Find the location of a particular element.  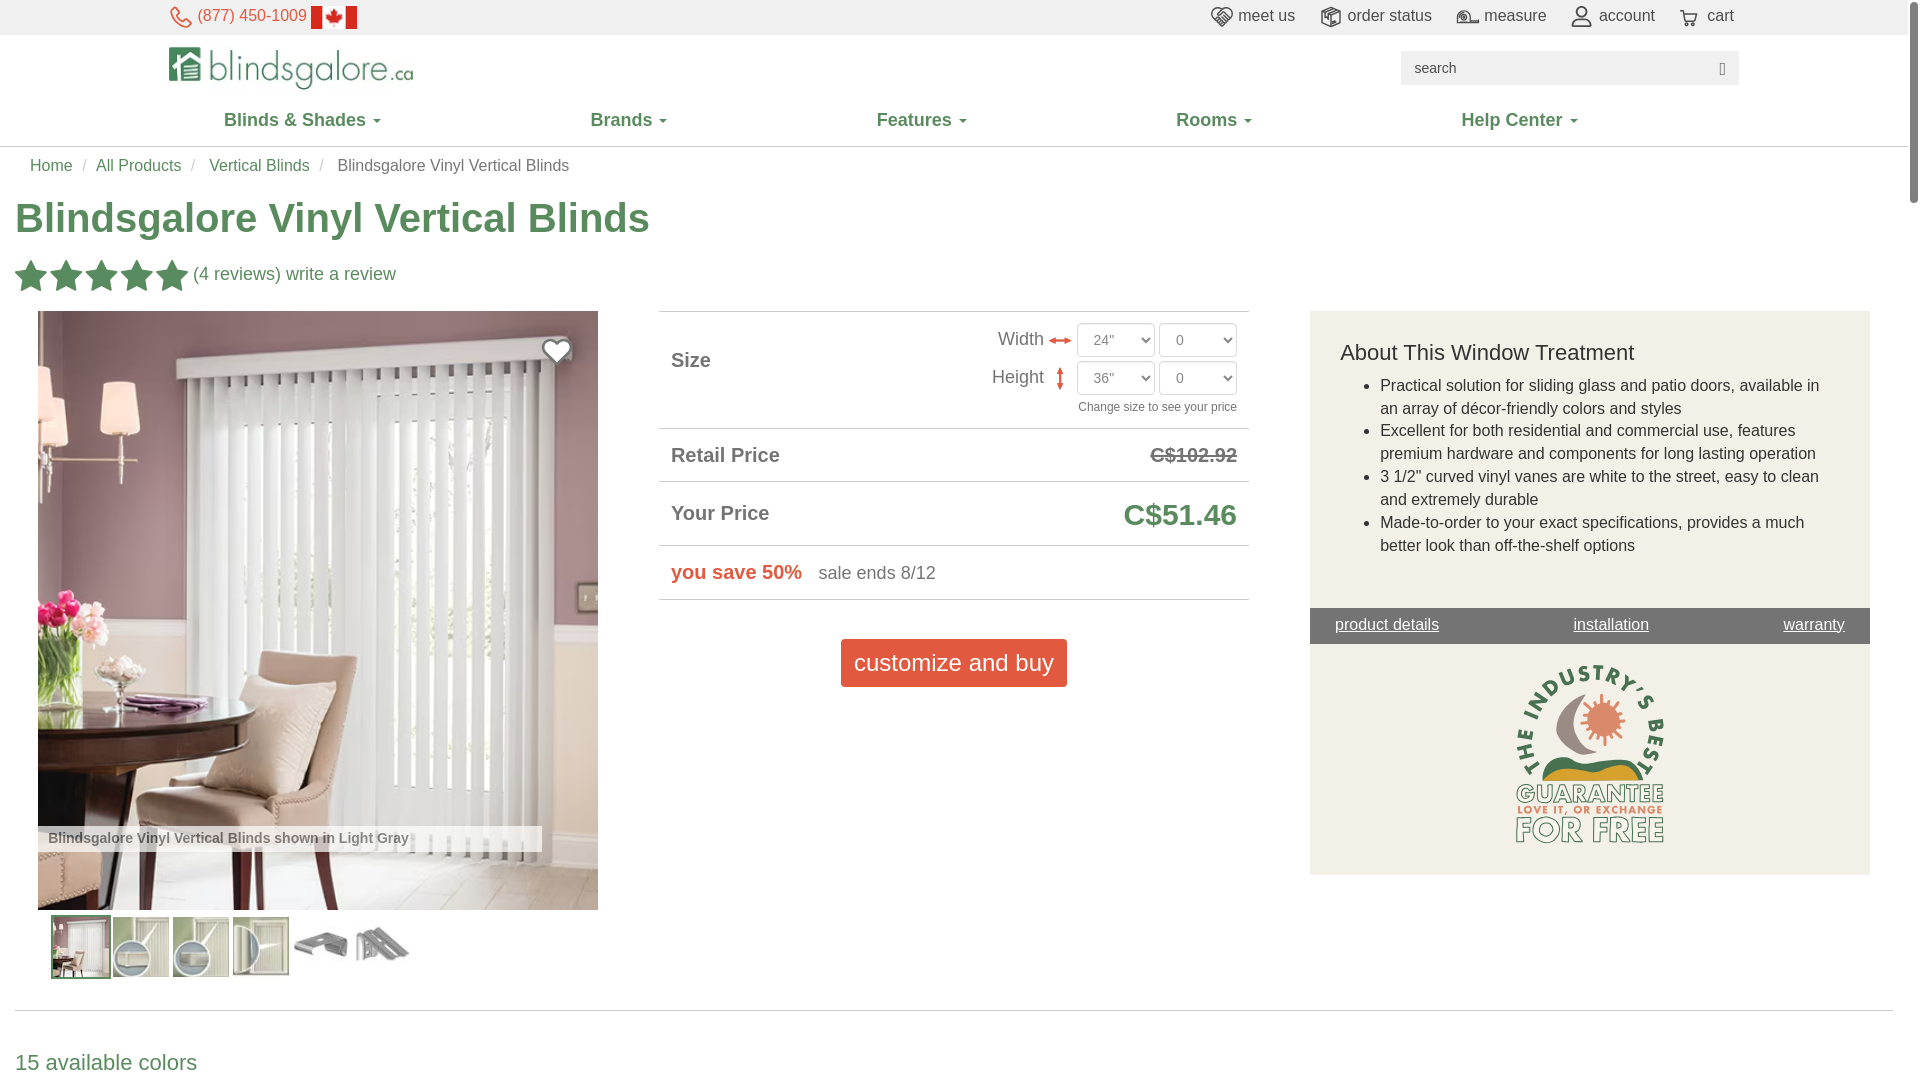

Order Status is located at coordinates (1376, 14).